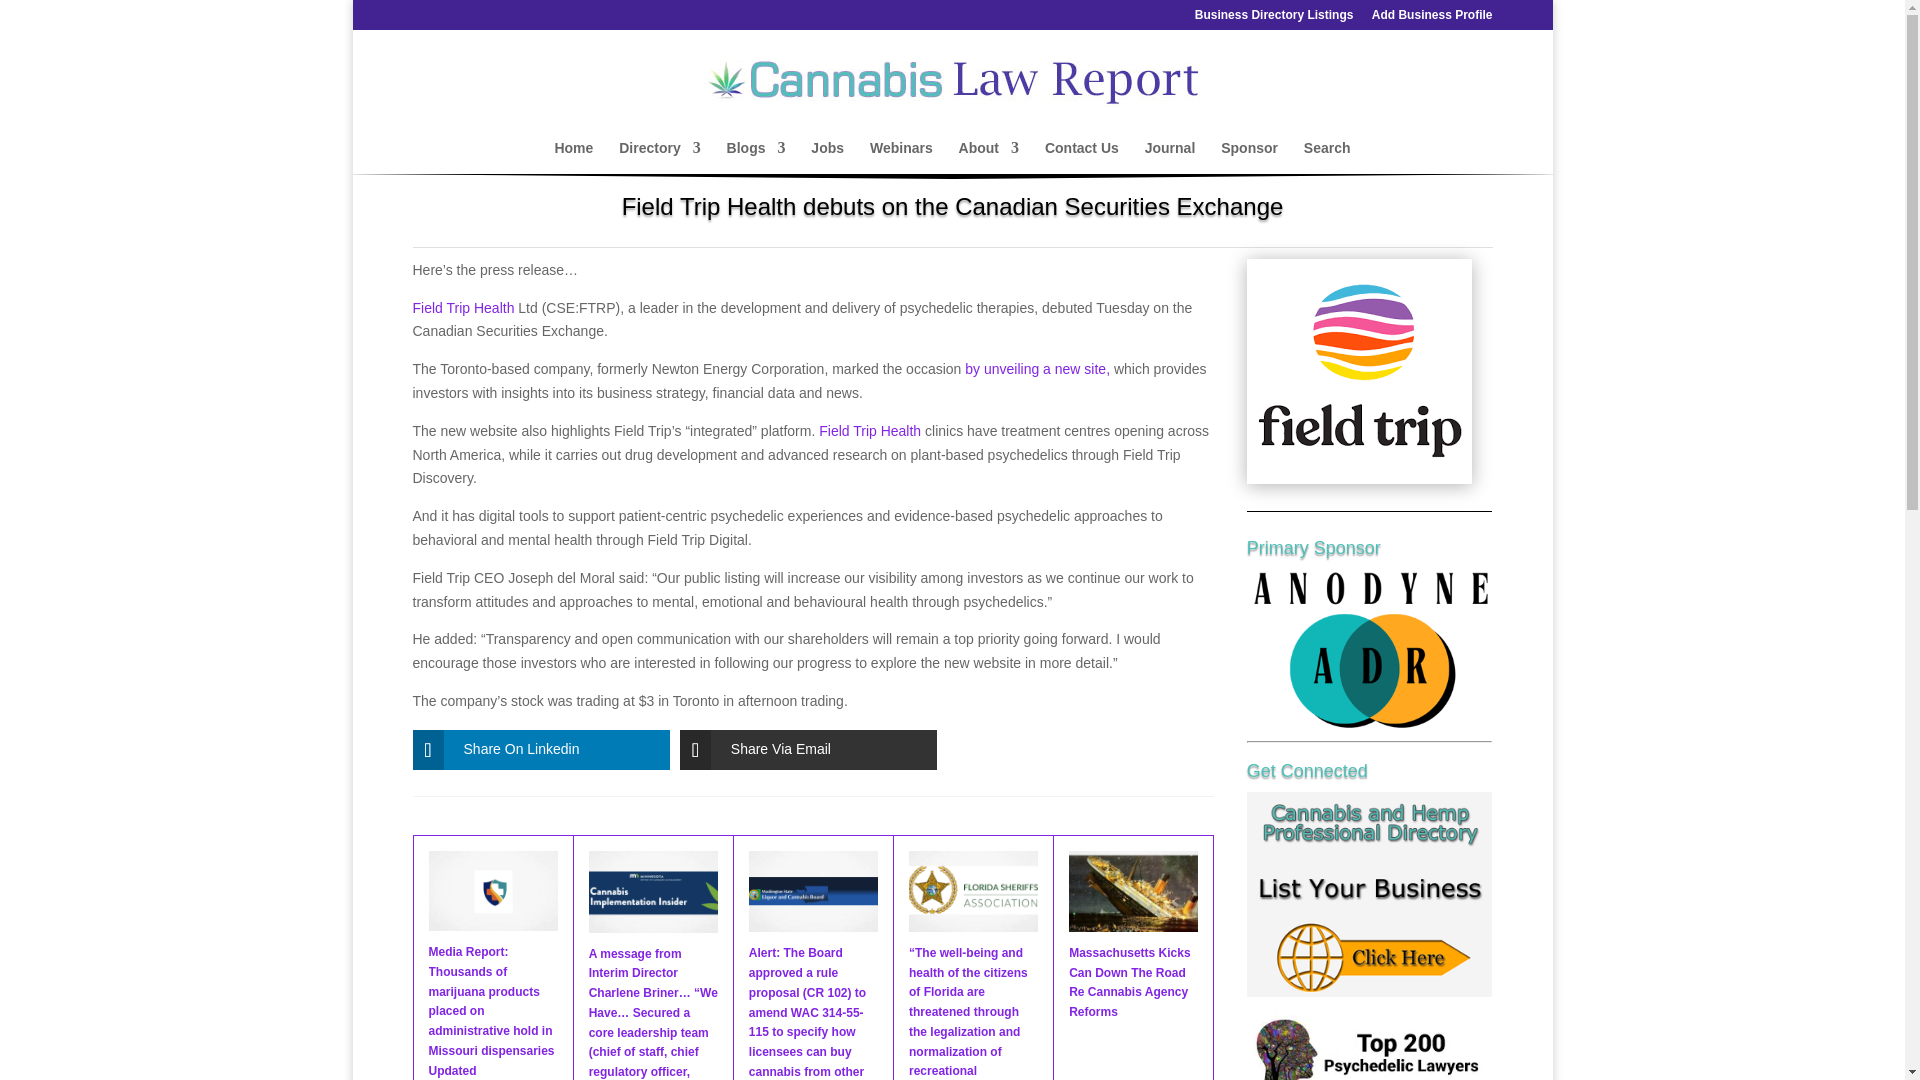 This screenshot has width=1920, height=1080. I want to click on download, so click(1359, 371).